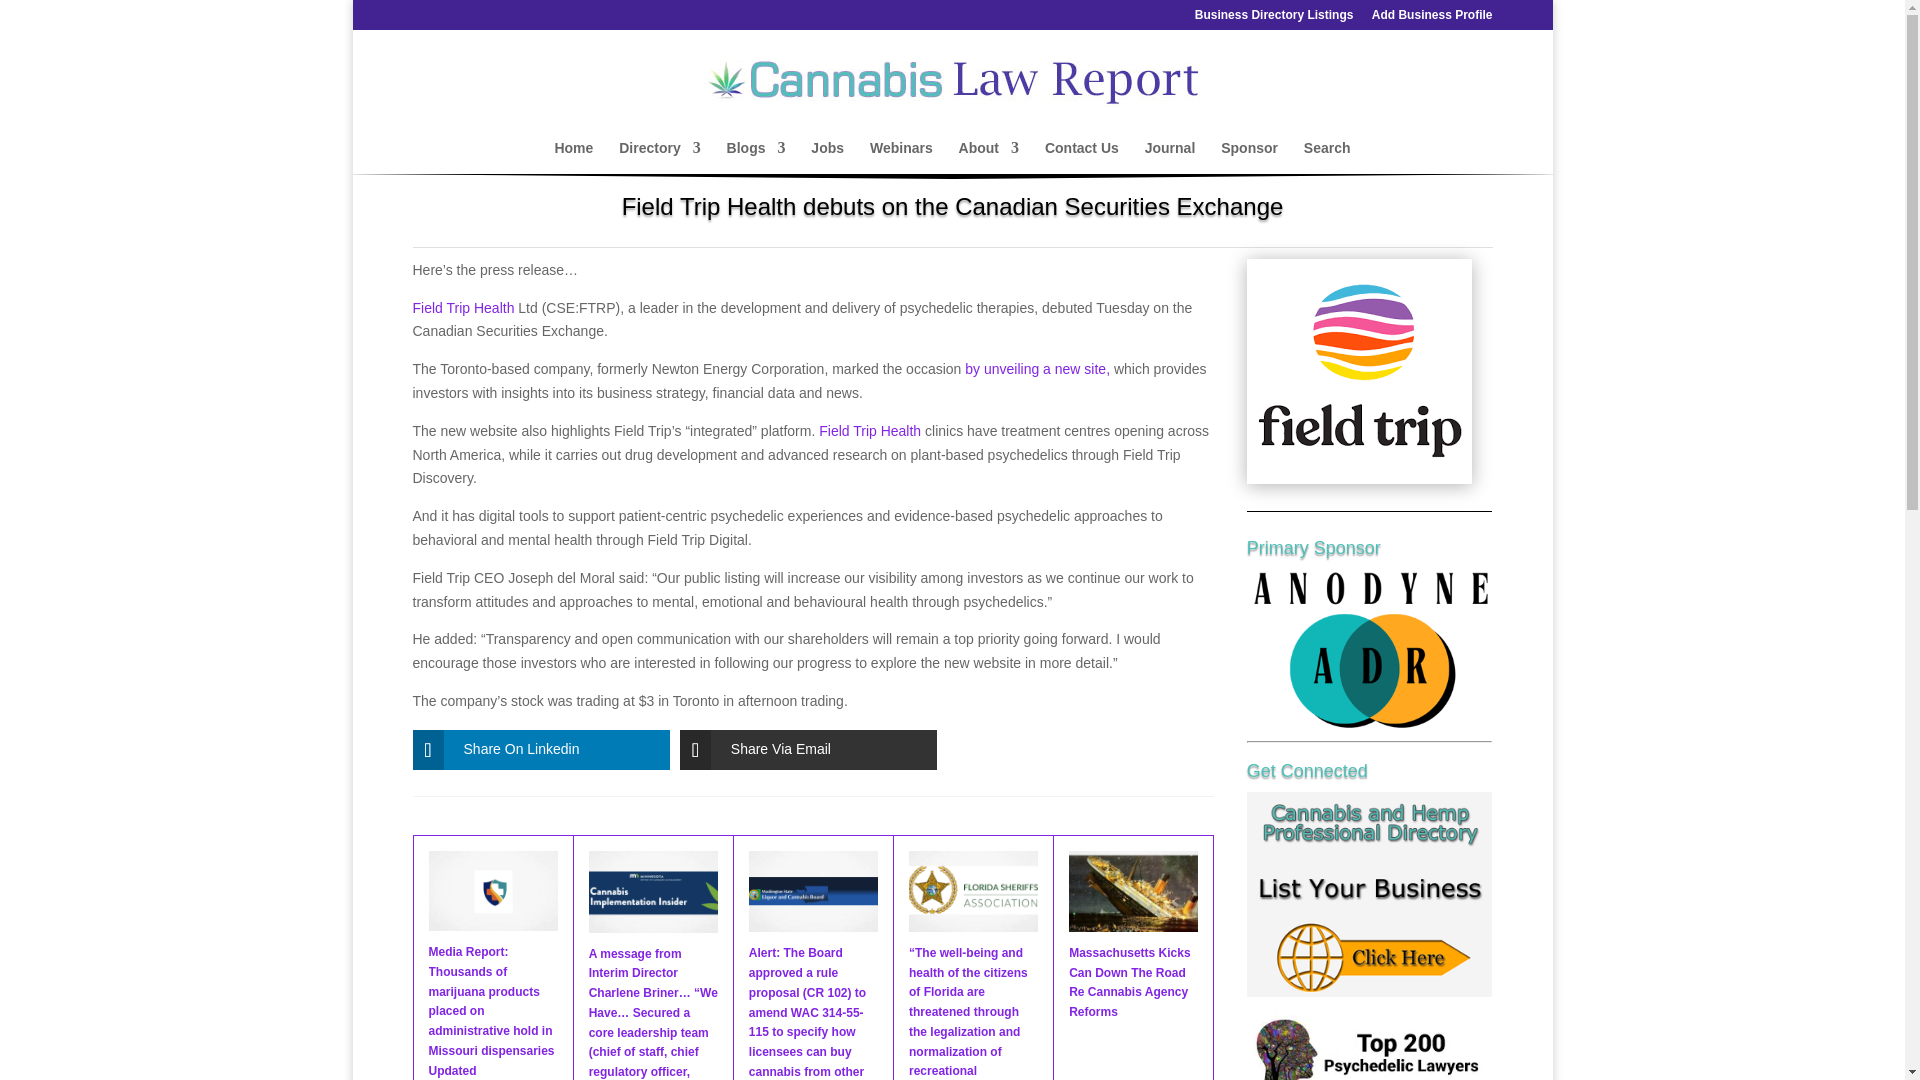 This screenshot has width=1920, height=1080. I want to click on download, so click(1359, 371).